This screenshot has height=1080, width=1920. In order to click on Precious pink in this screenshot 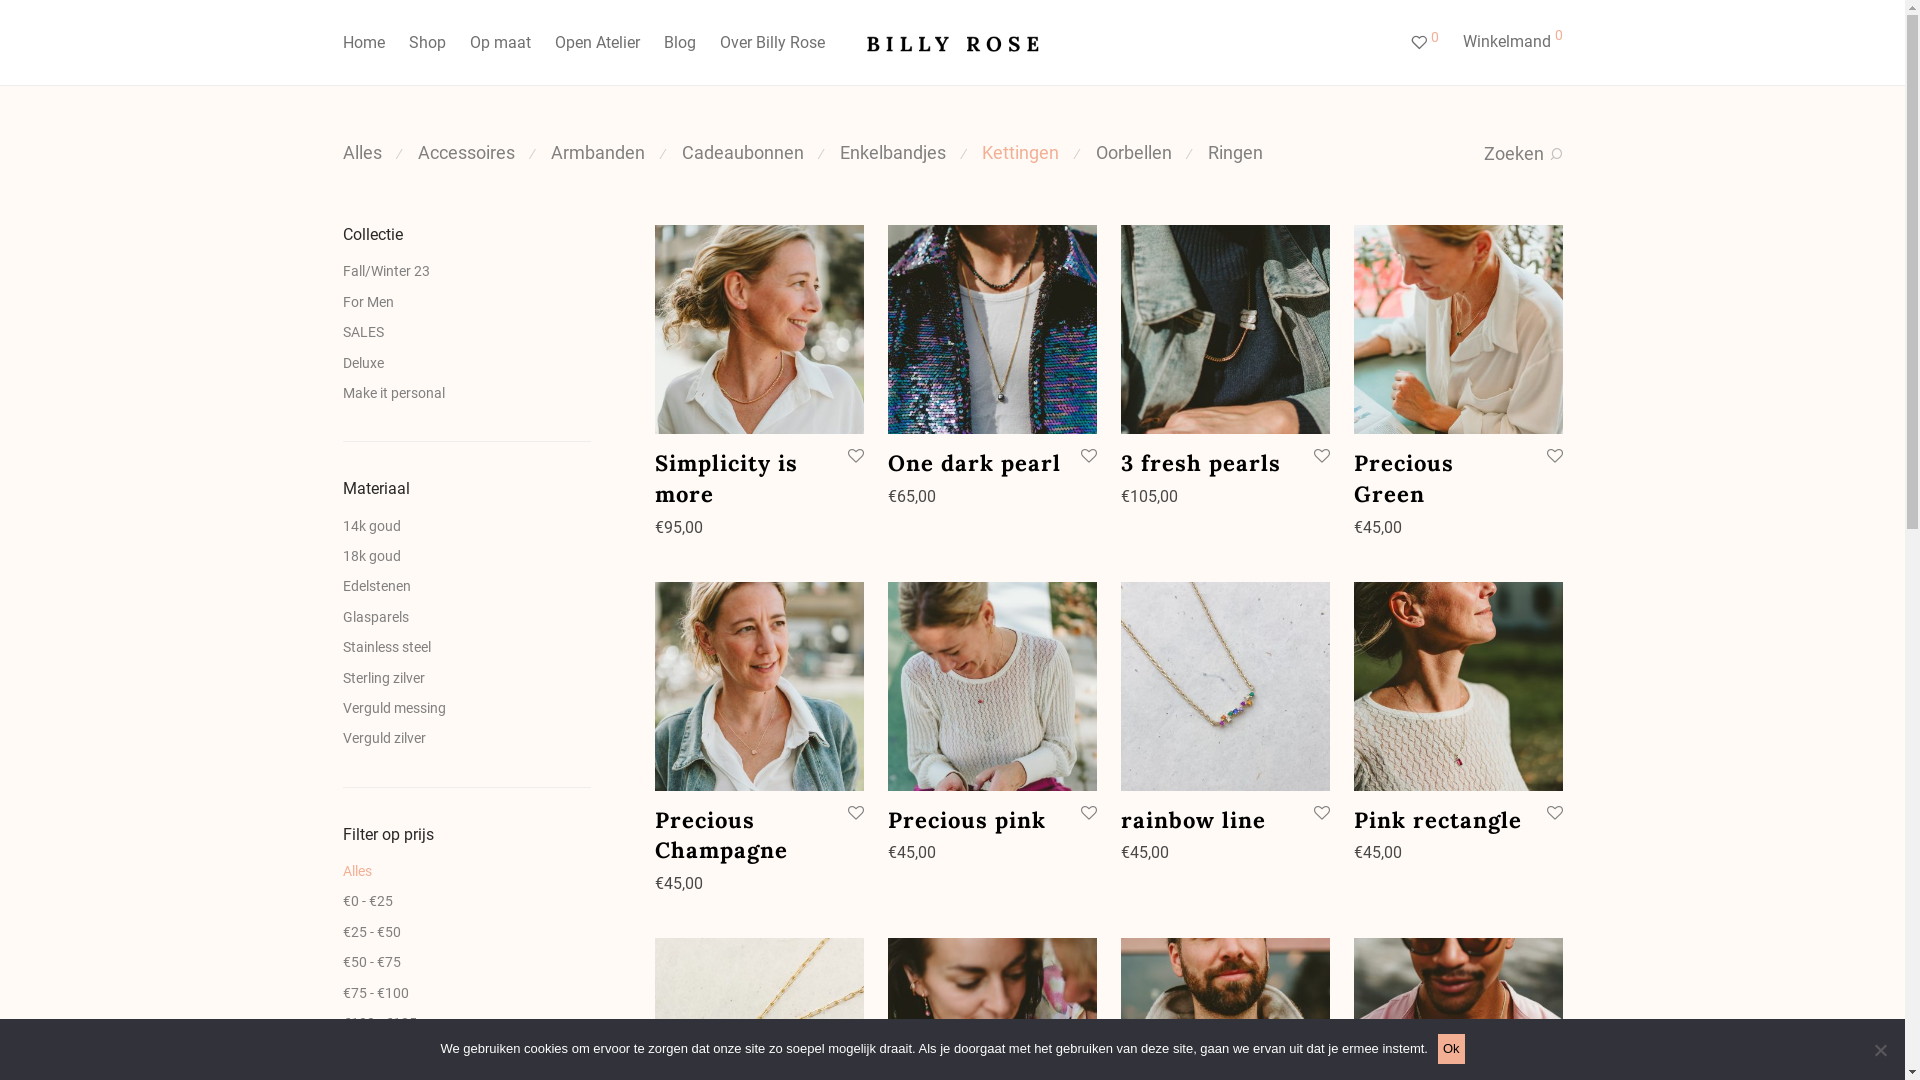, I will do `click(967, 820)`.